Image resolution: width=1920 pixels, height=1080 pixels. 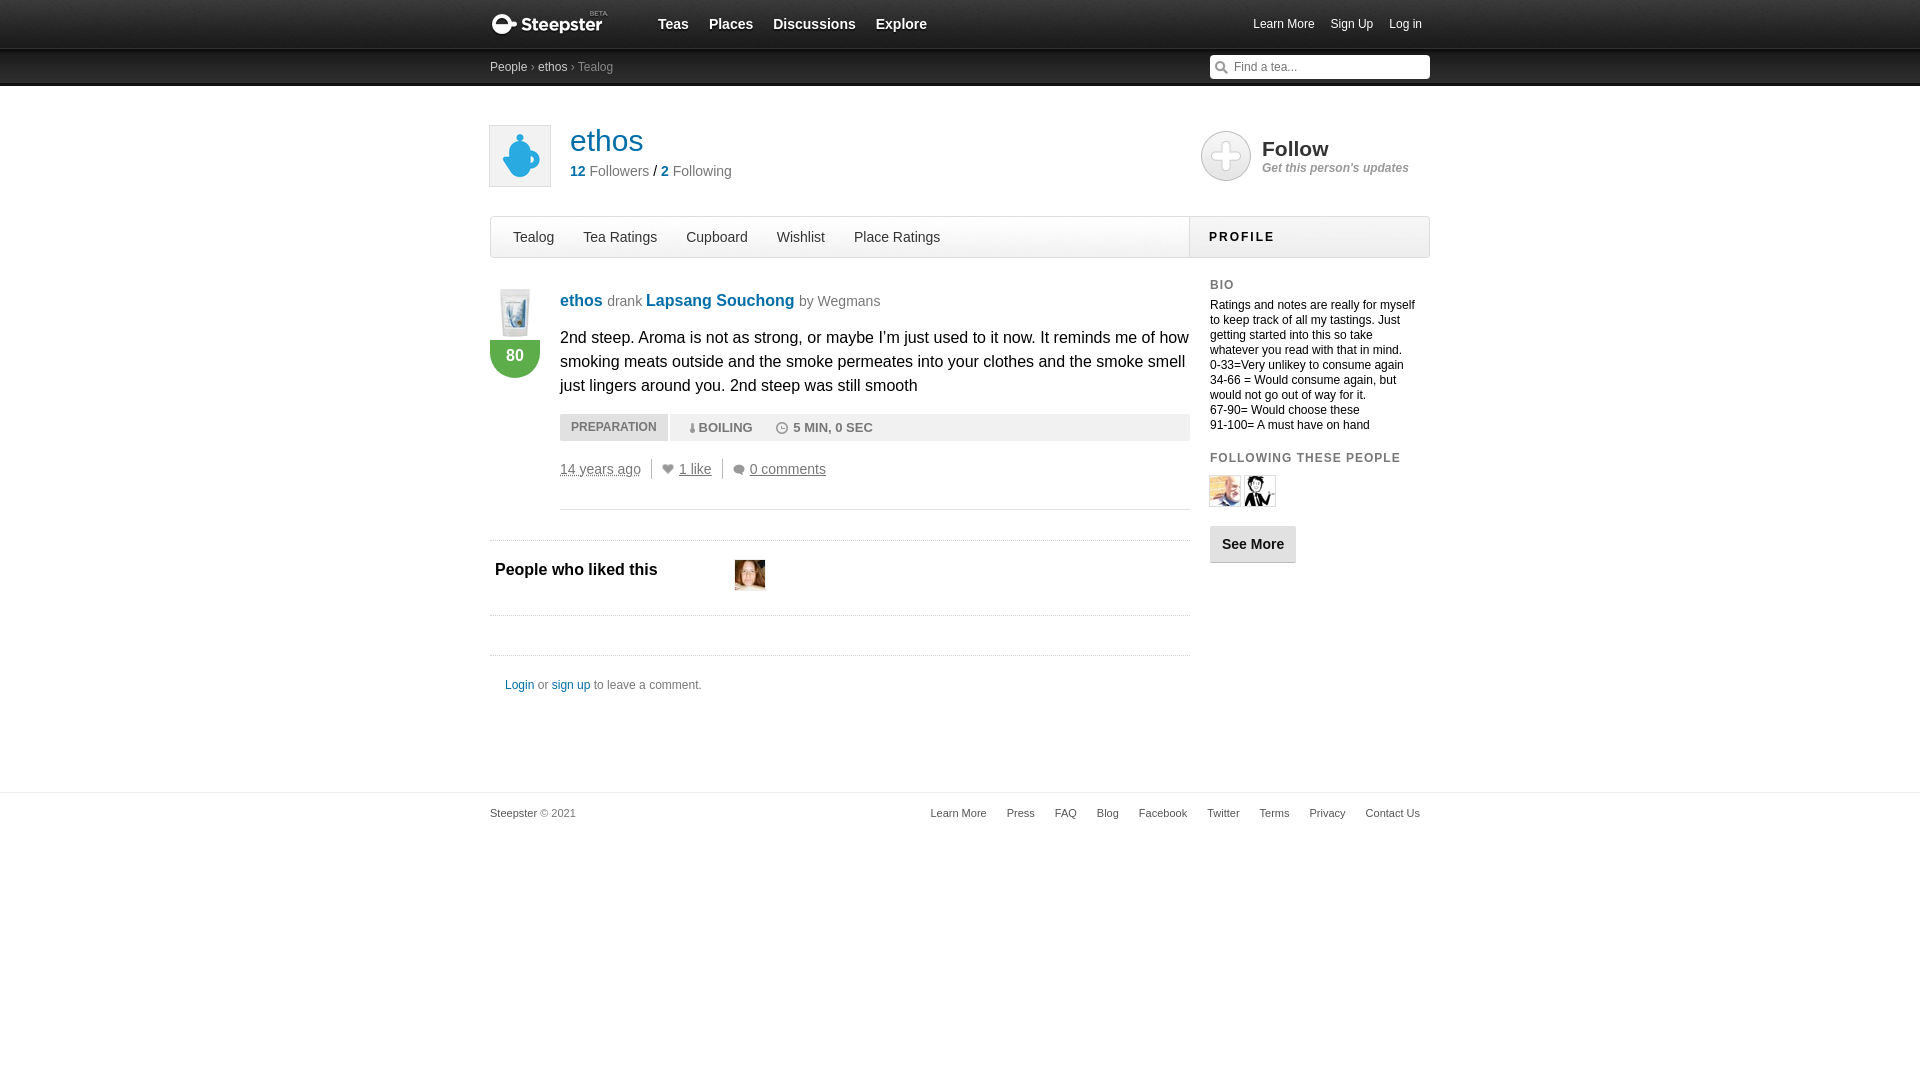 What do you see at coordinates (581, 300) in the screenshot?
I see `ethos` at bounding box center [581, 300].